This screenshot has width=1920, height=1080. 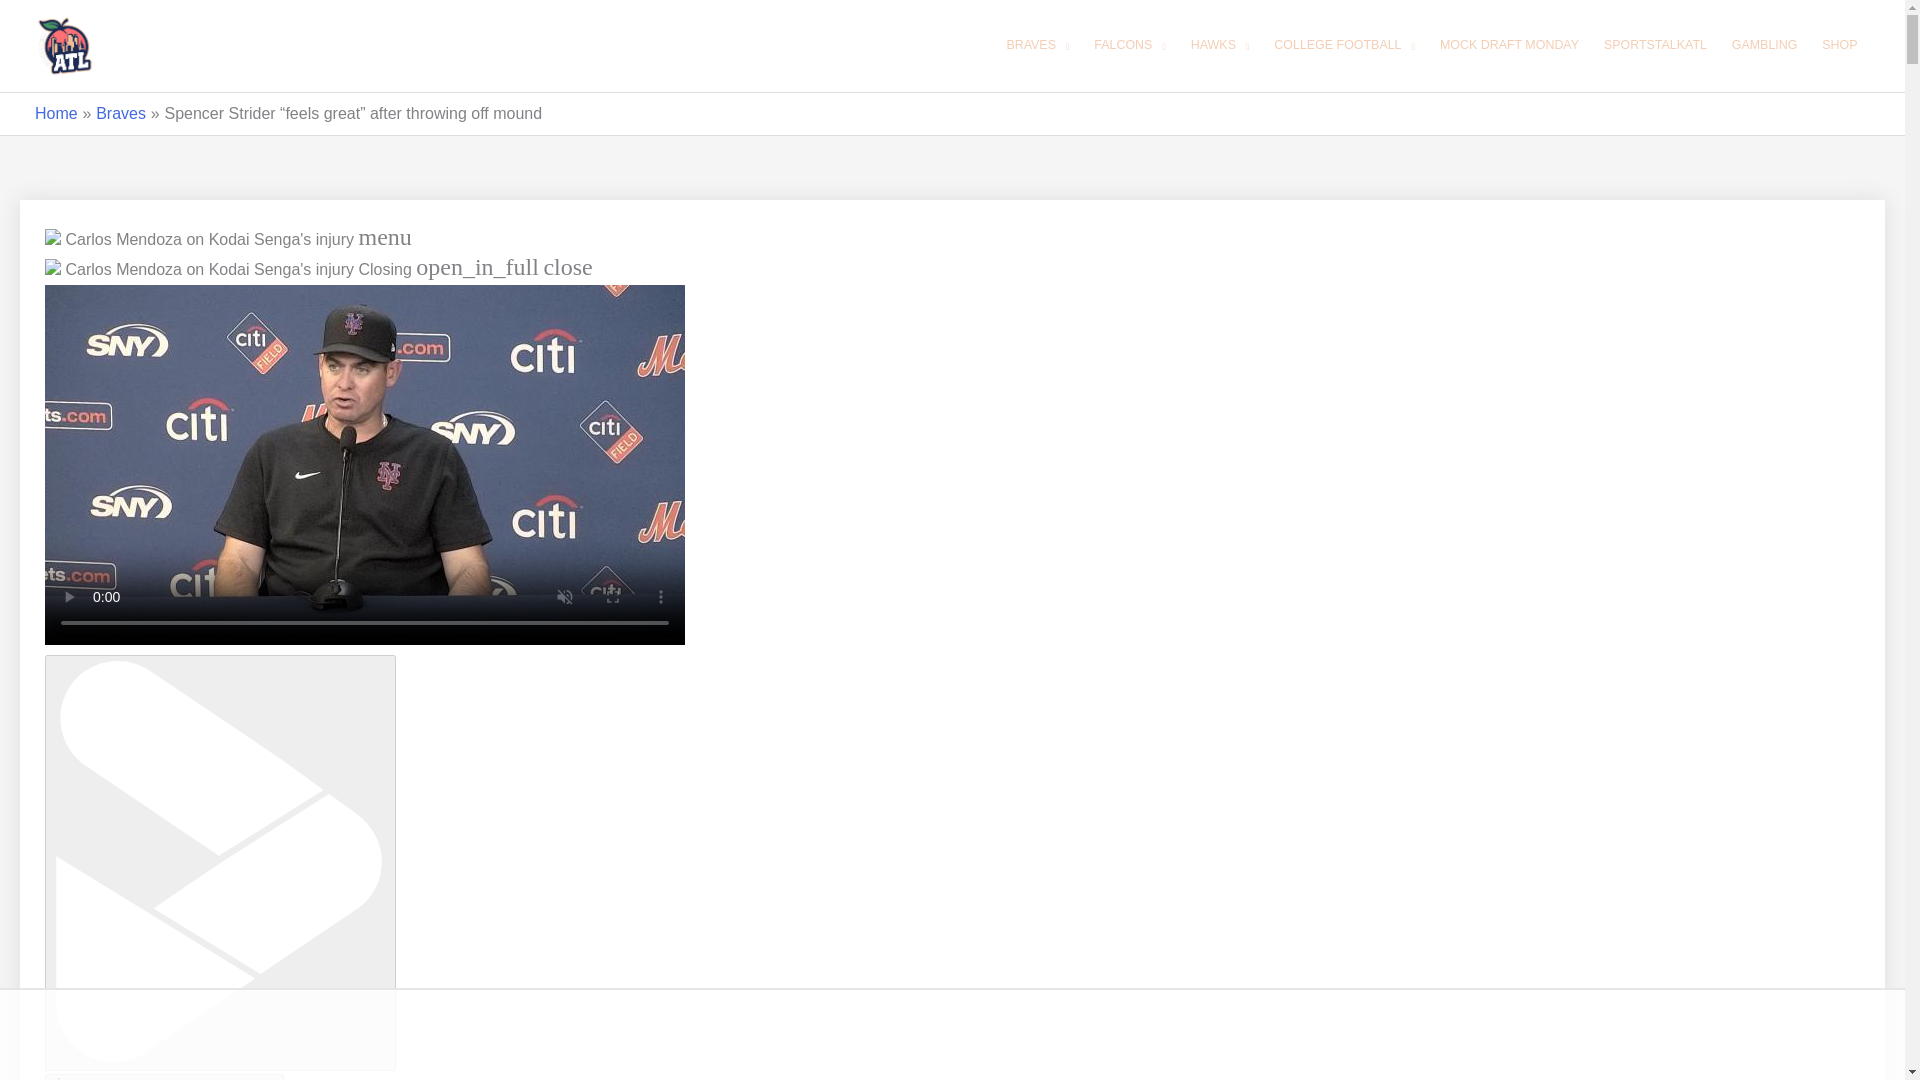 What do you see at coordinates (1764, 46) in the screenshot?
I see `GAMBLING` at bounding box center [1764, 46].